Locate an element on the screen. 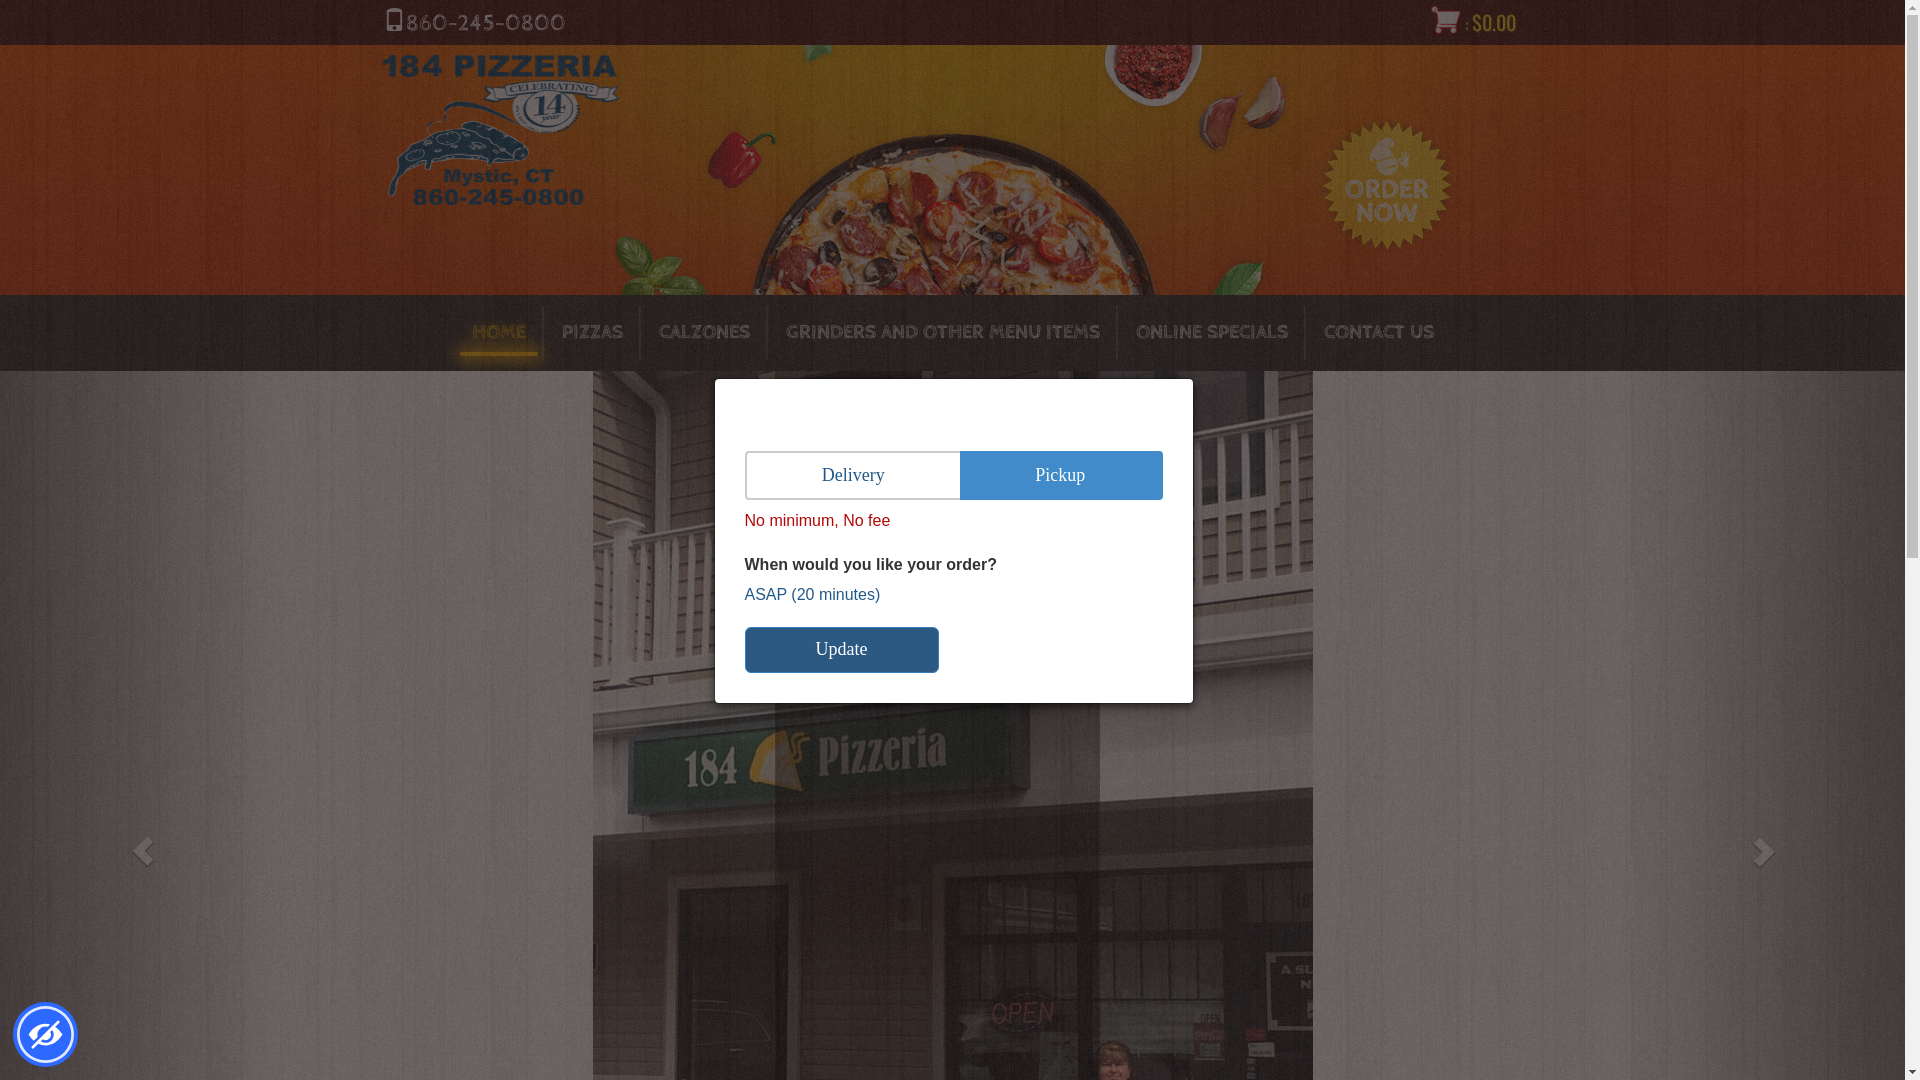 This screenshot has height=1080, width=1920. CALZONES is located at coordinates (704, 333).